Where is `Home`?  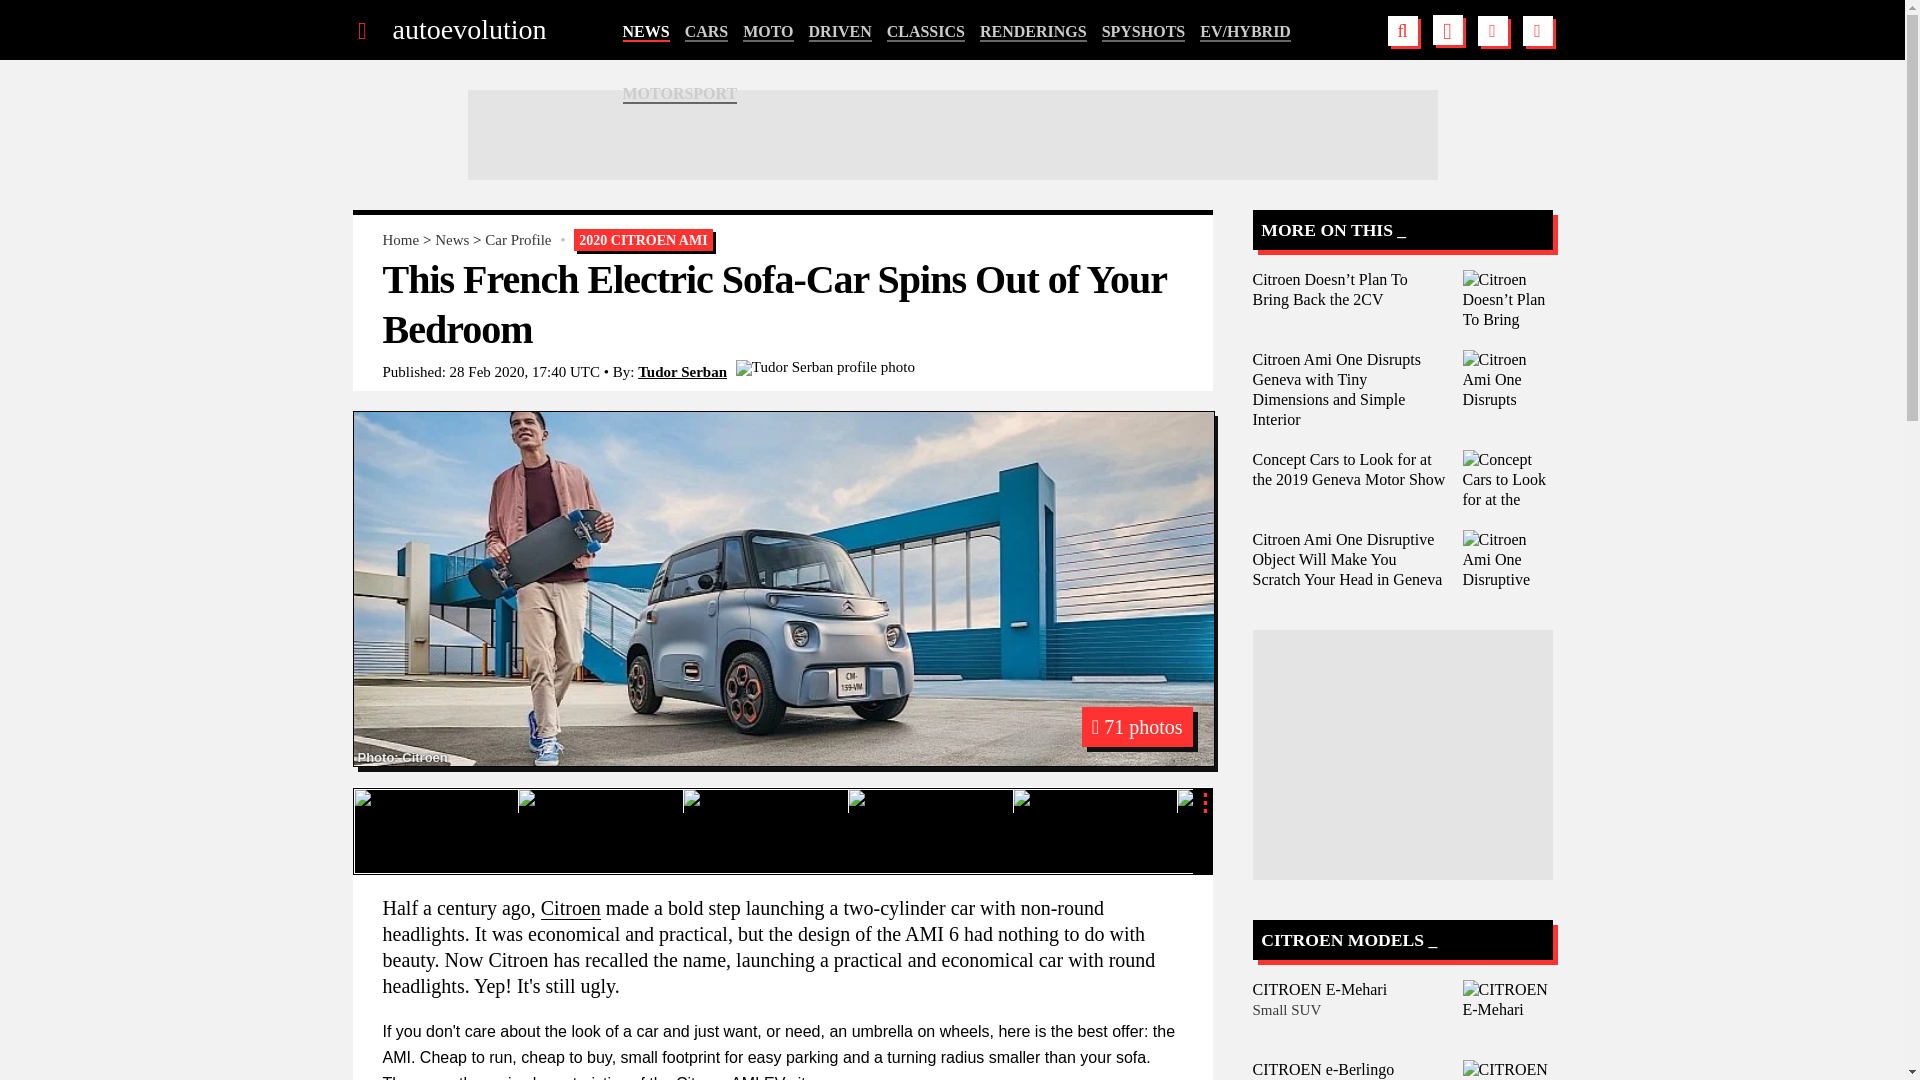 Home is located at coordinates (400, 240).